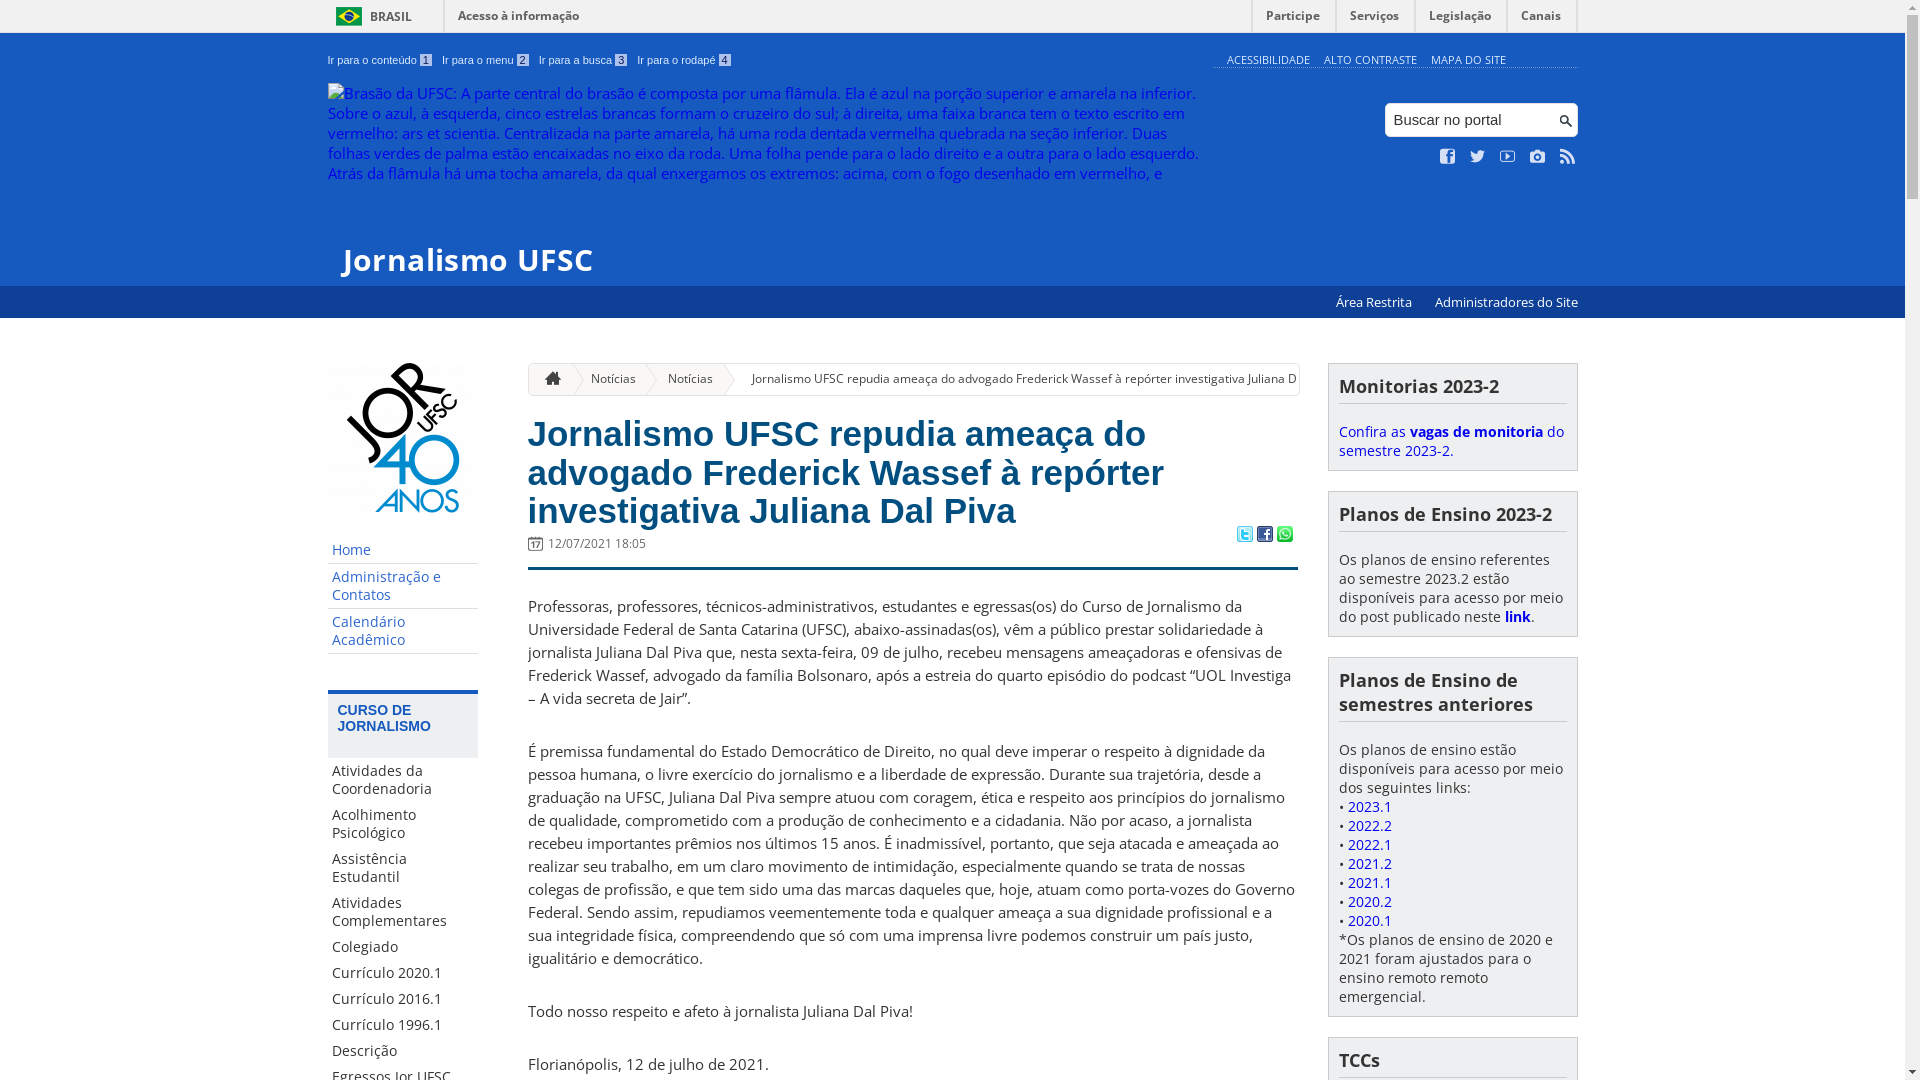  Describe the element at coordinates (1264, 536) in the screenshot. I see `Compartilhar no Facebook` at that location.